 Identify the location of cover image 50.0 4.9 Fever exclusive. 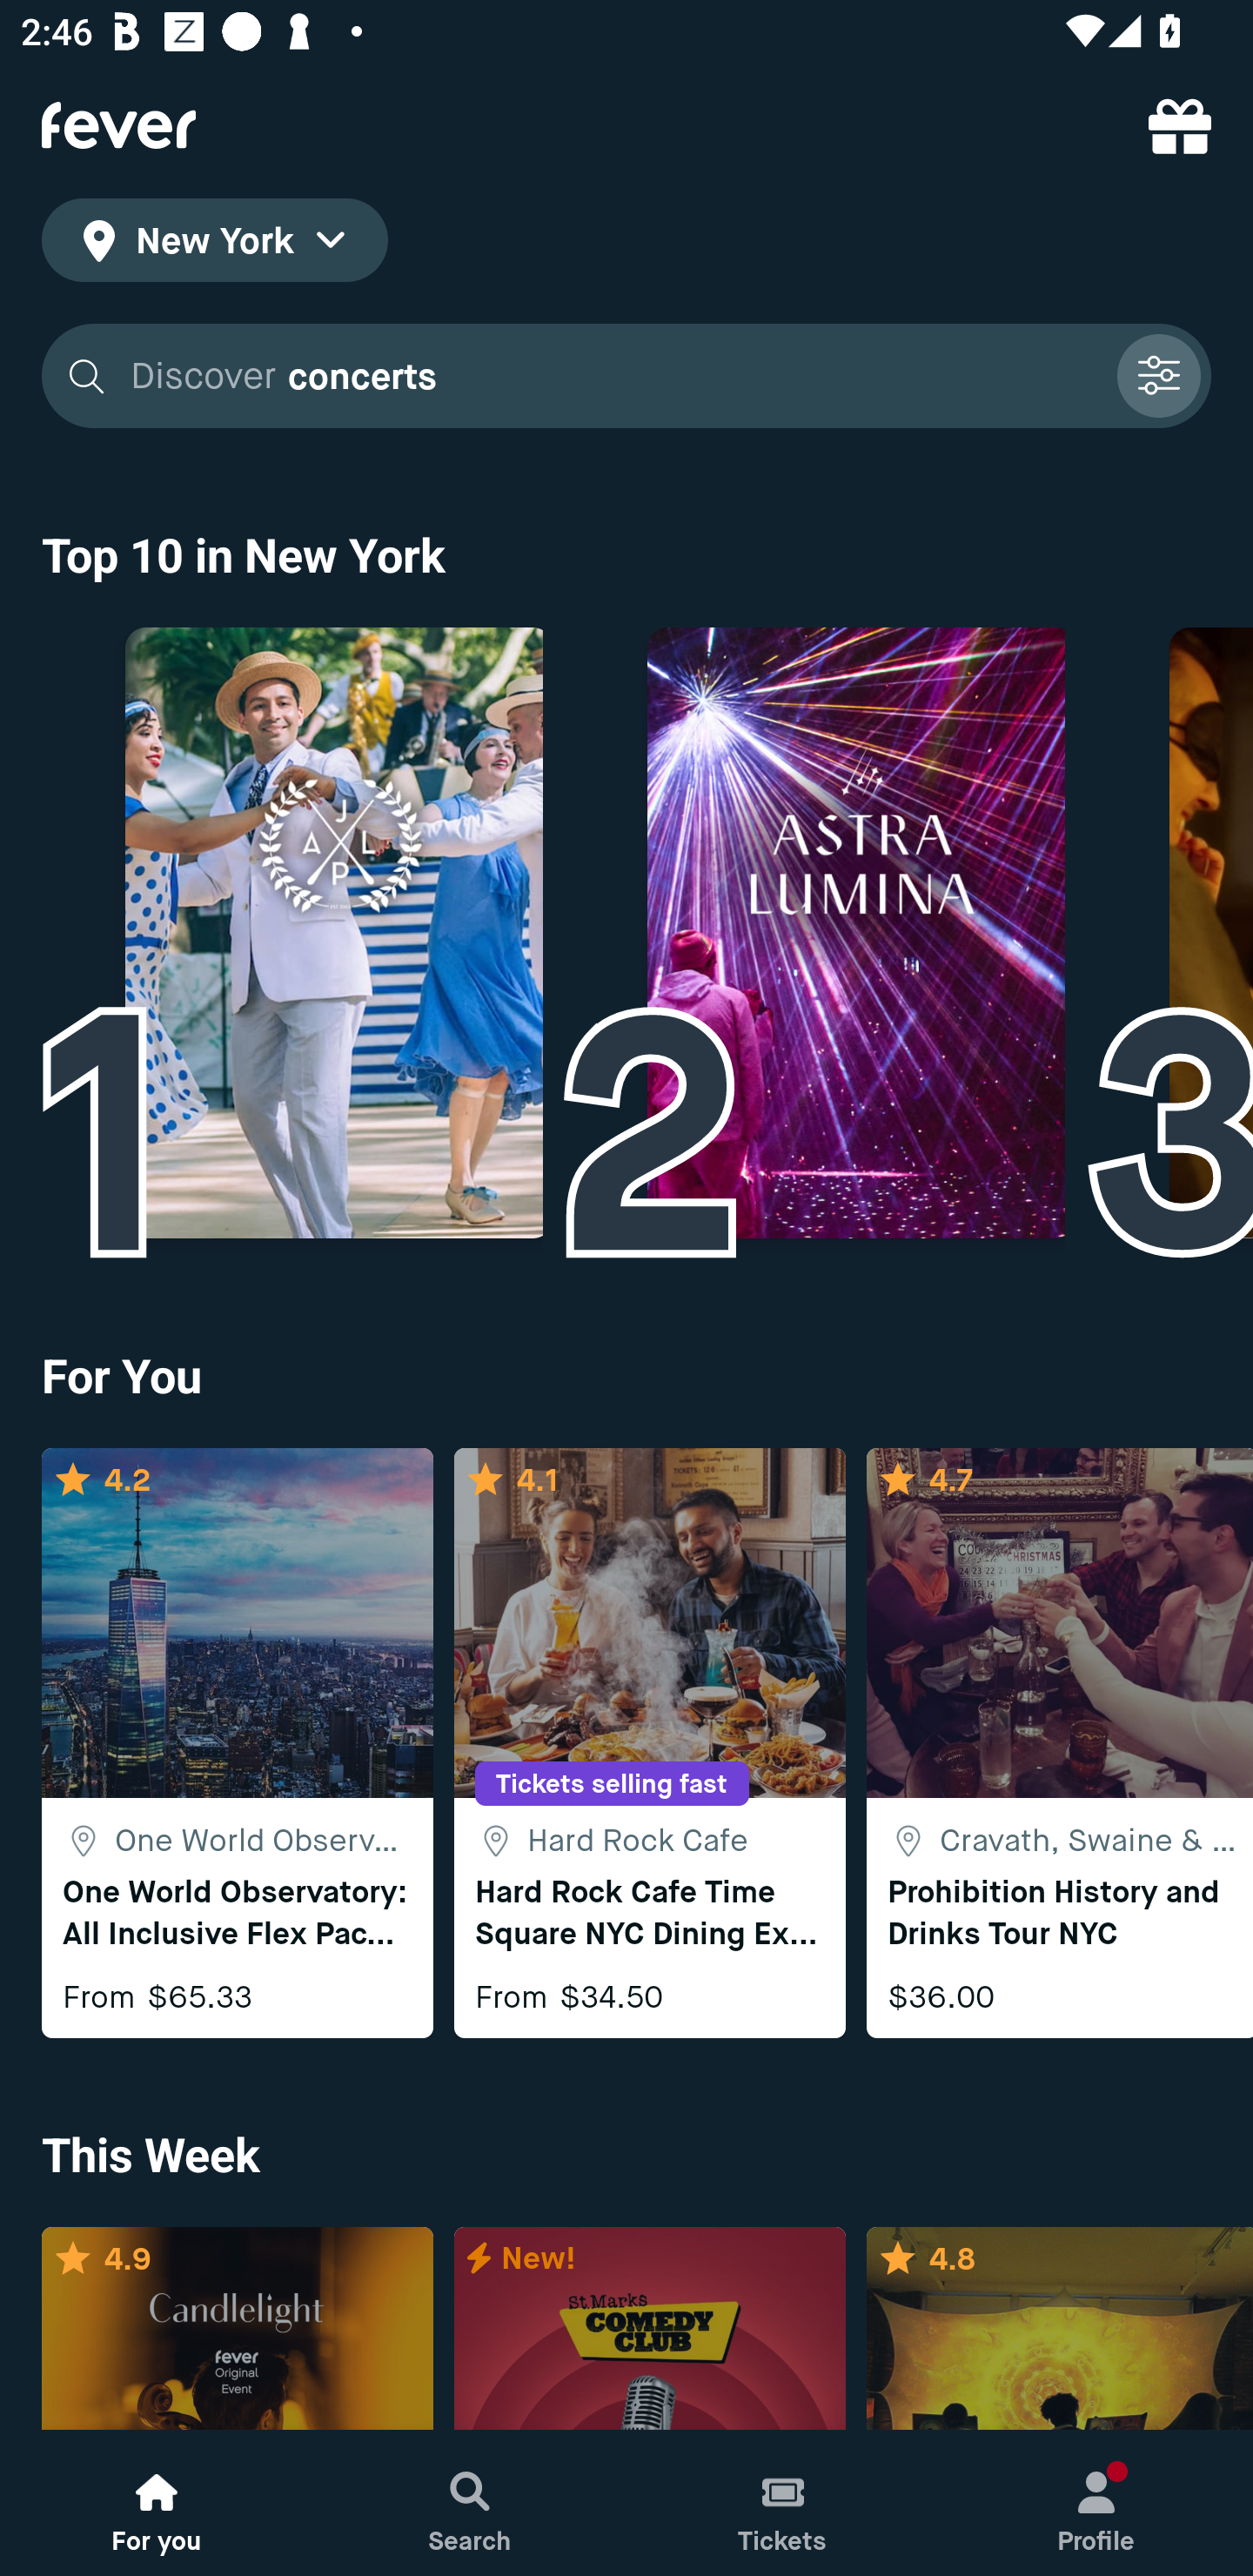
(237, 2329).